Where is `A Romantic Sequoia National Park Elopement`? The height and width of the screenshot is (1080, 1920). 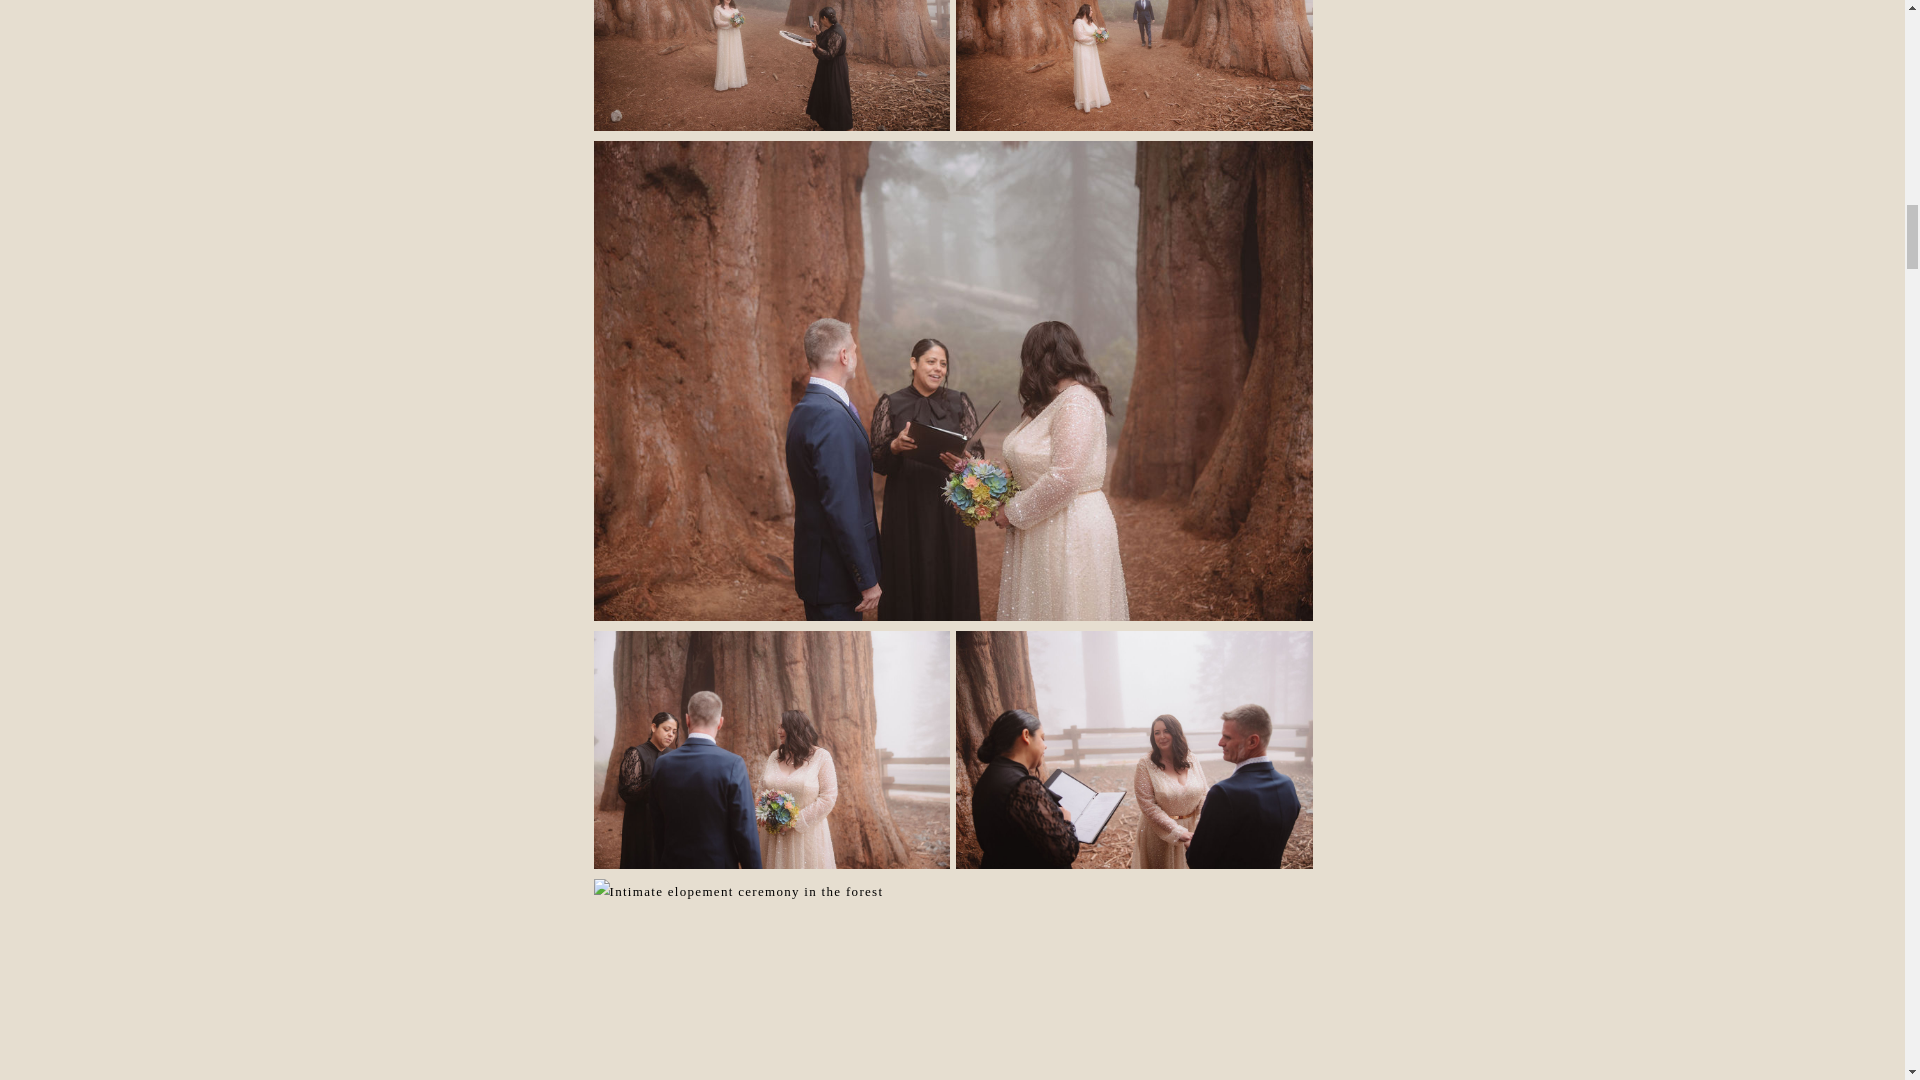 A Romantic Sequoia National Park Elopement is located at coordinates (772, 750).